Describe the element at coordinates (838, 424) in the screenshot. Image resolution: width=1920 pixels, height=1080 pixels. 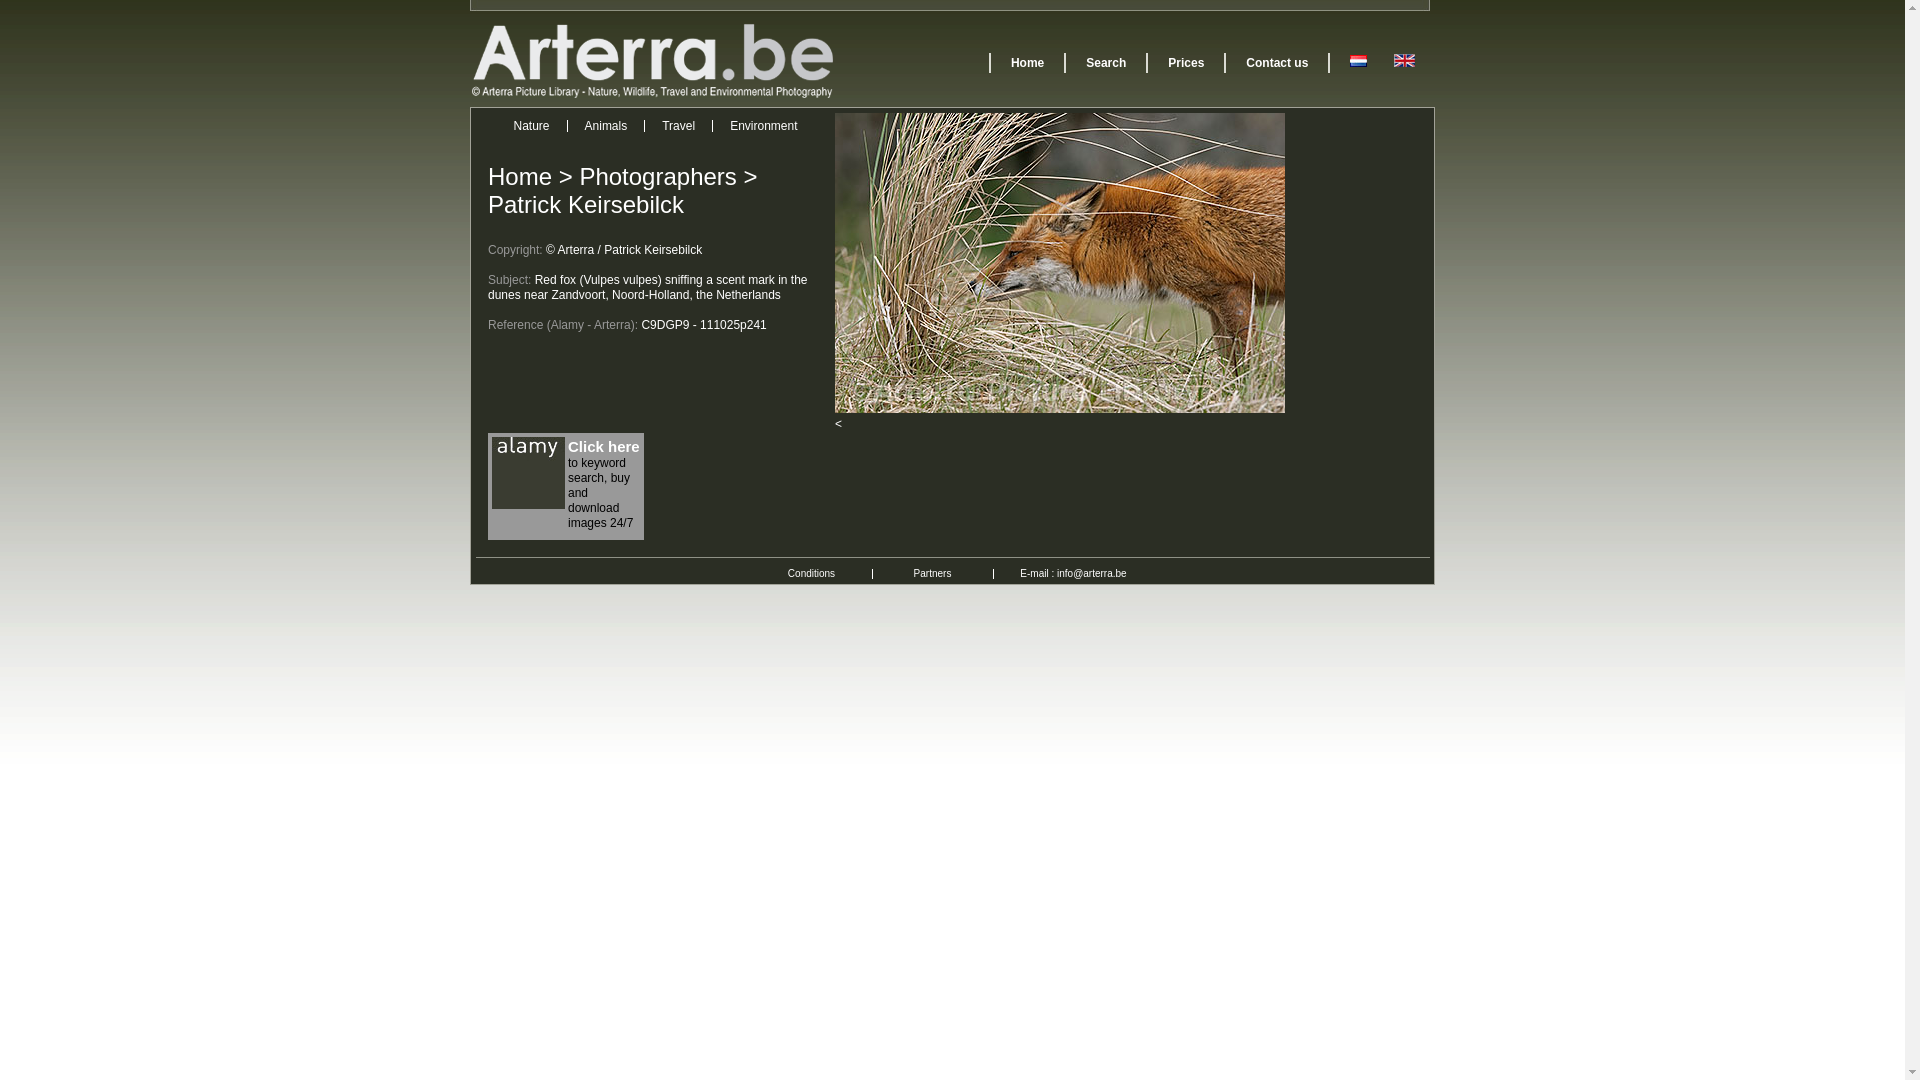
I see `<` at that location.